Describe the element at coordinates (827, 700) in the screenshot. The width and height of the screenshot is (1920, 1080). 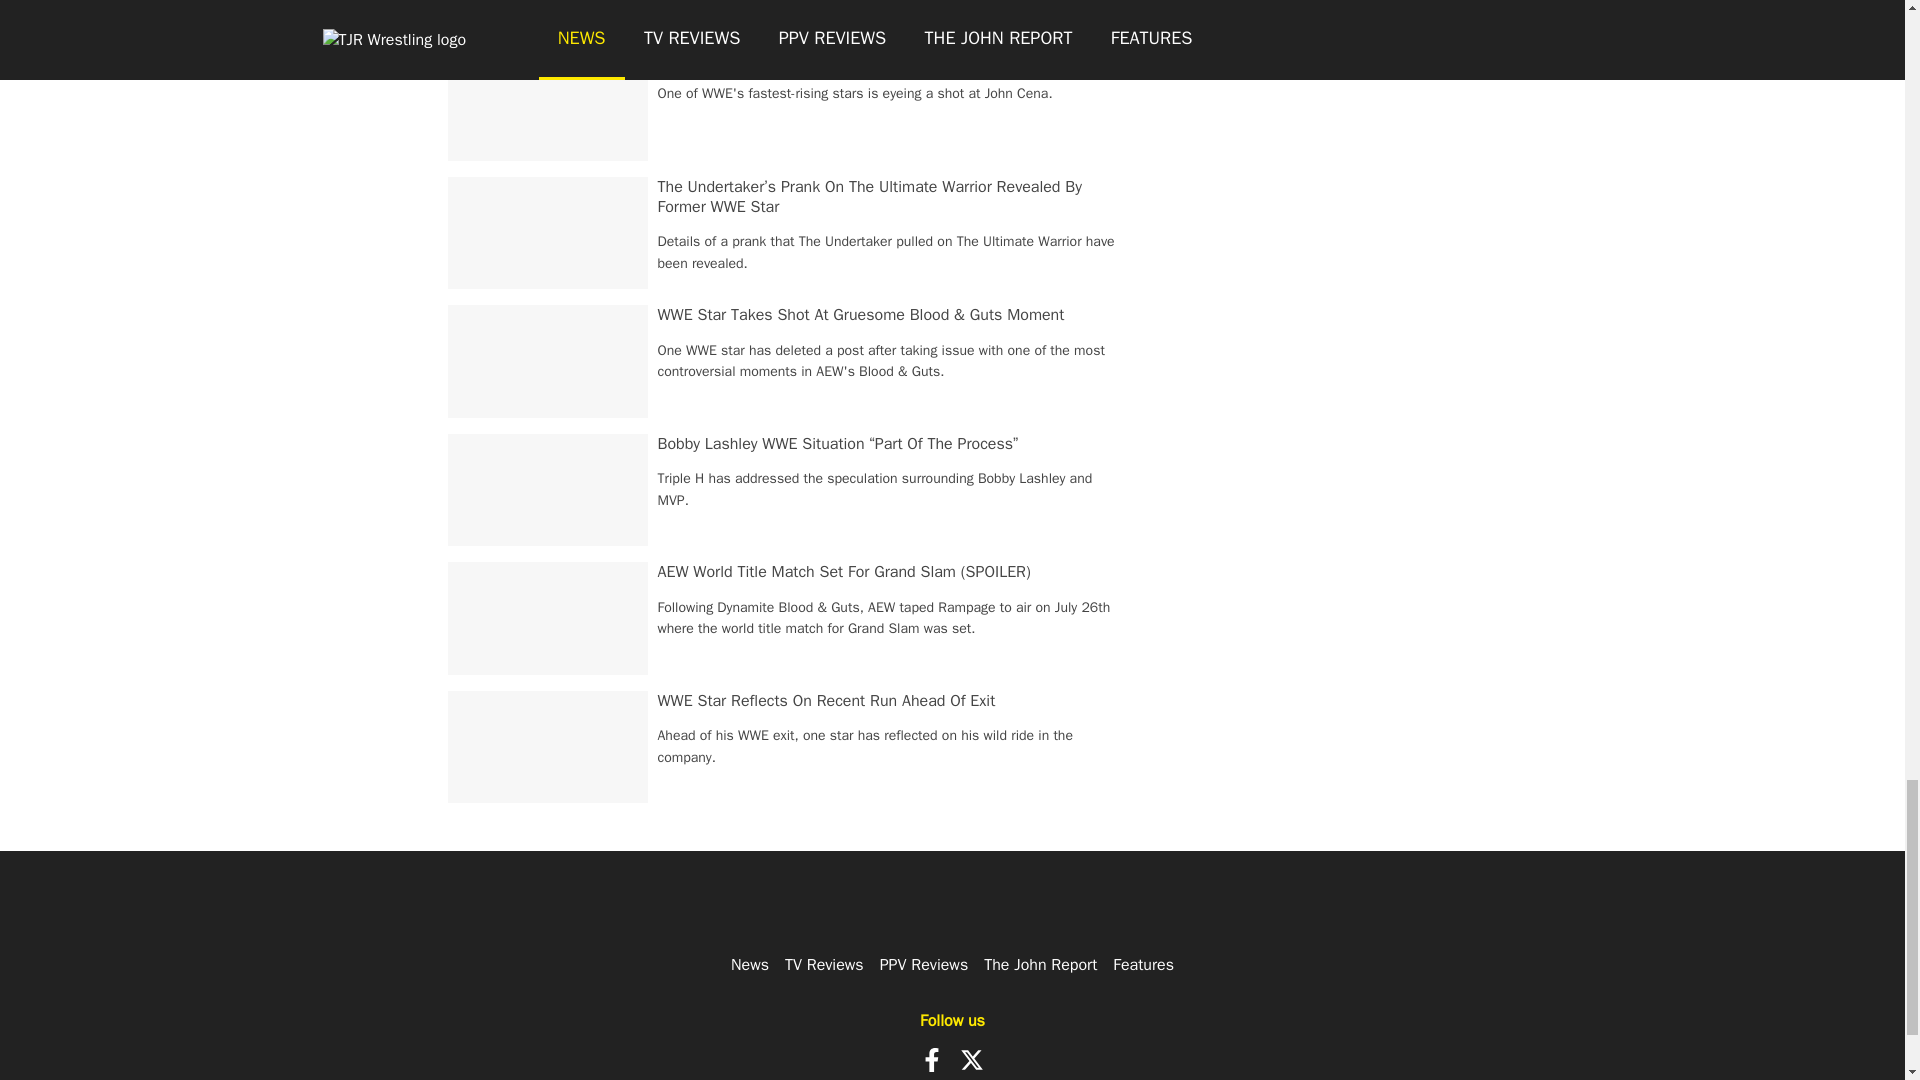
I see `WWE Star Reflects On Recent Run Ahead Of Exit` at that location.